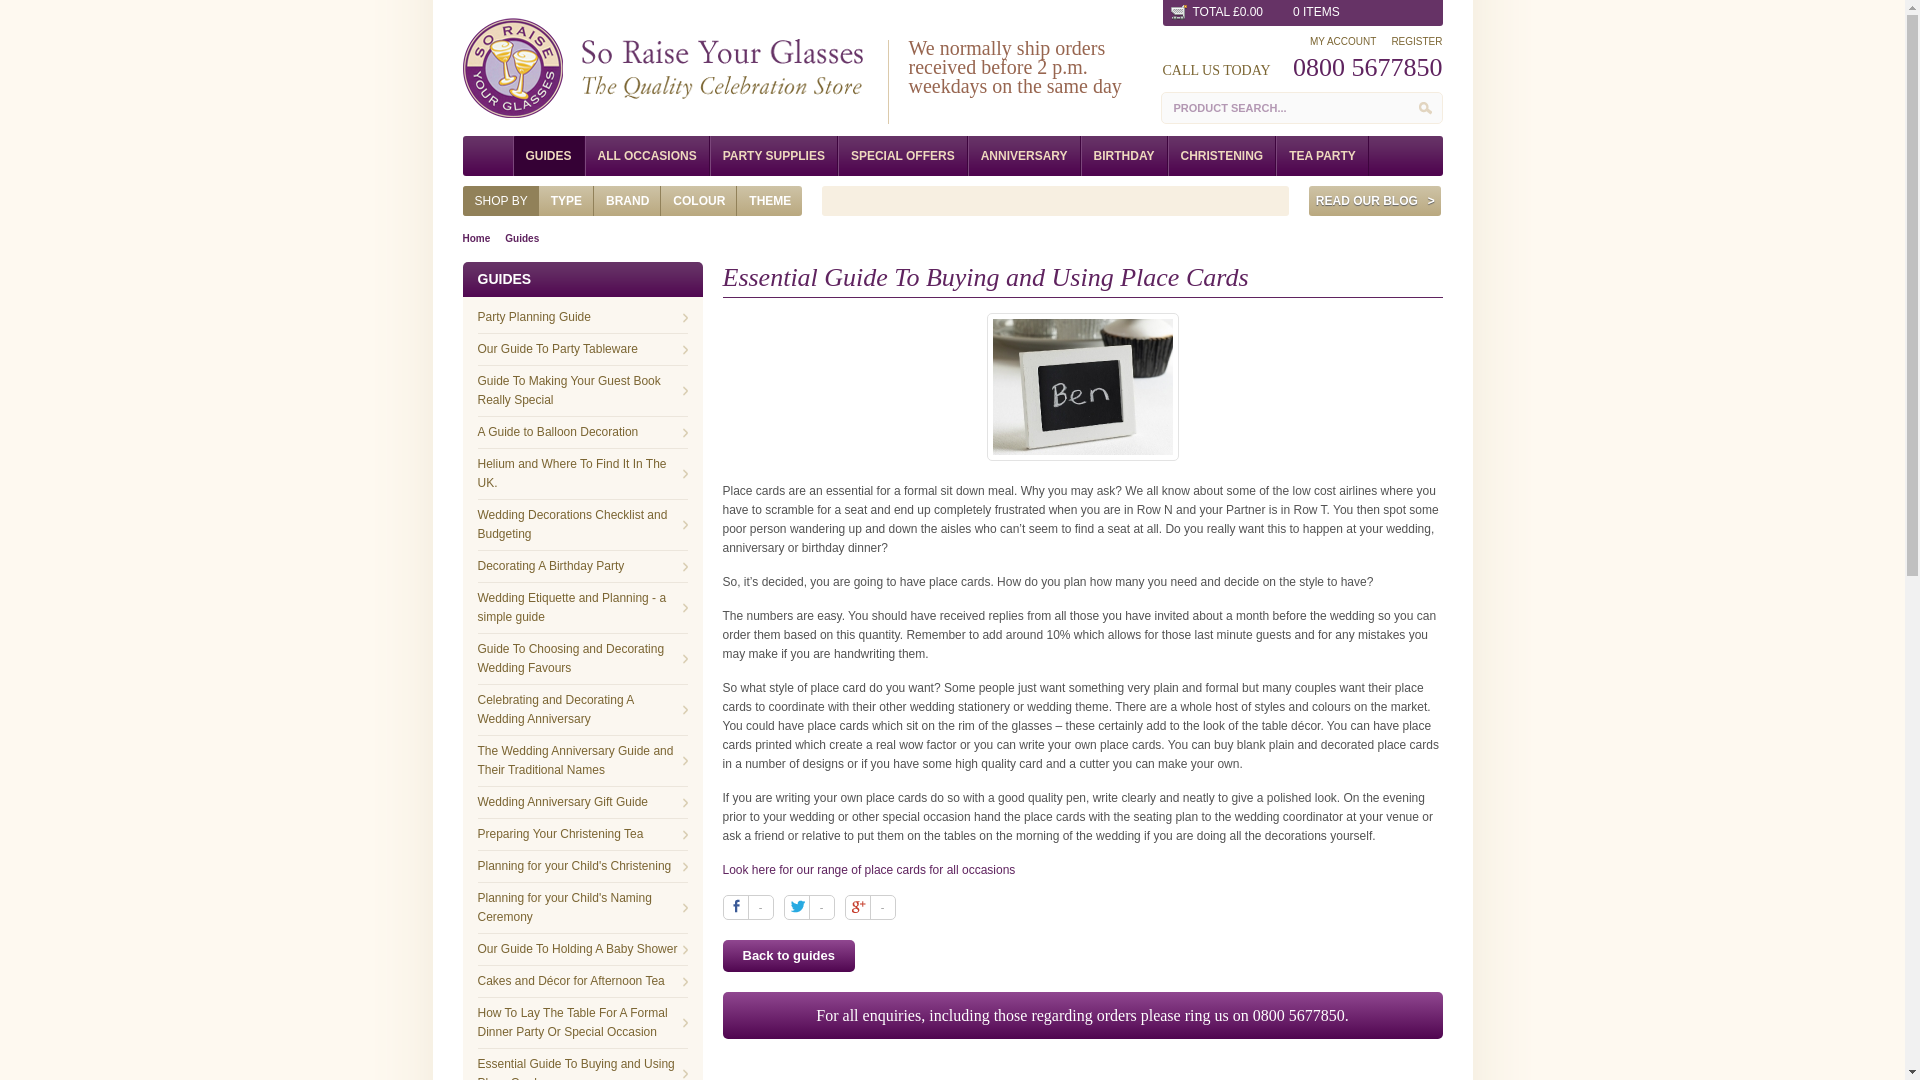  What do you see at coordinates (582, 710) in the screenshot?
I see `Wedding Decorations Checklist and Budgeting` at bounding box center [582, 710].